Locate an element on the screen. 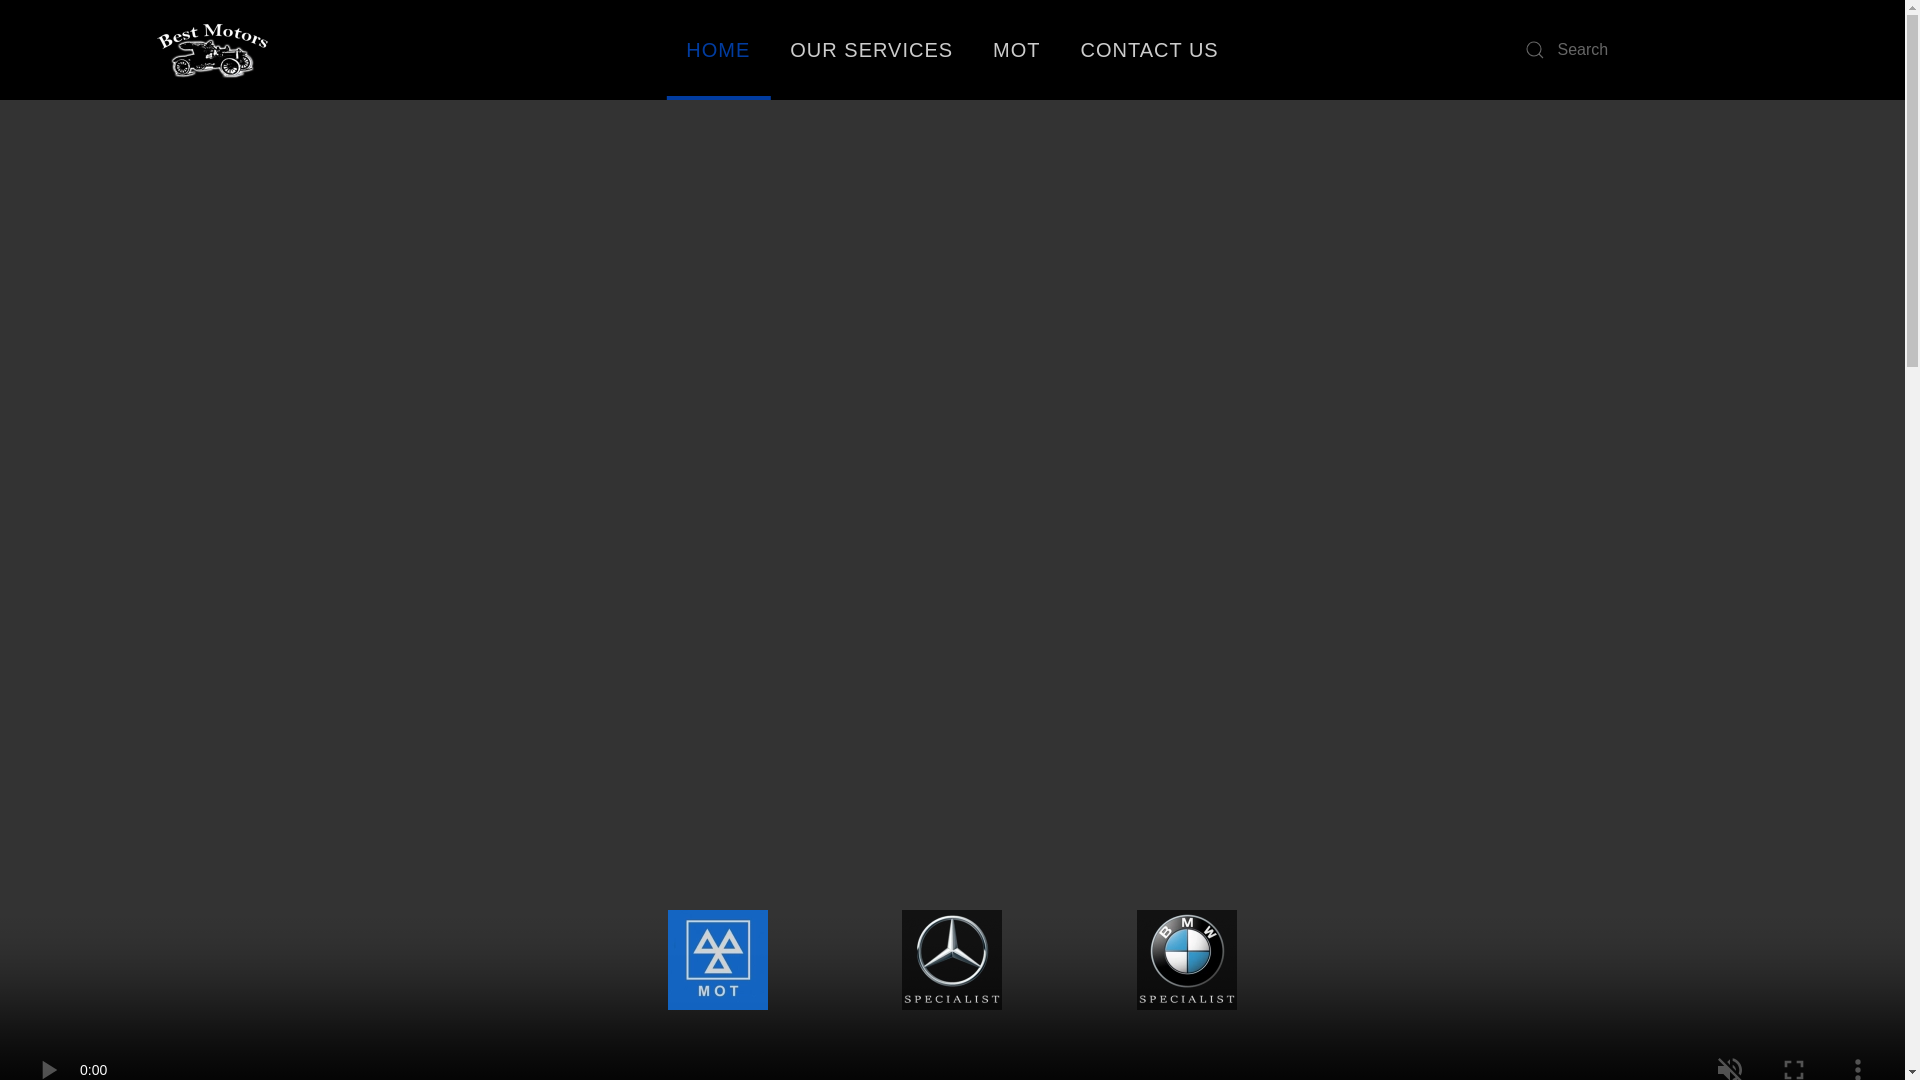 This screenshot has width=1920, height=1080. HOME is located at coordinates (718, 50).